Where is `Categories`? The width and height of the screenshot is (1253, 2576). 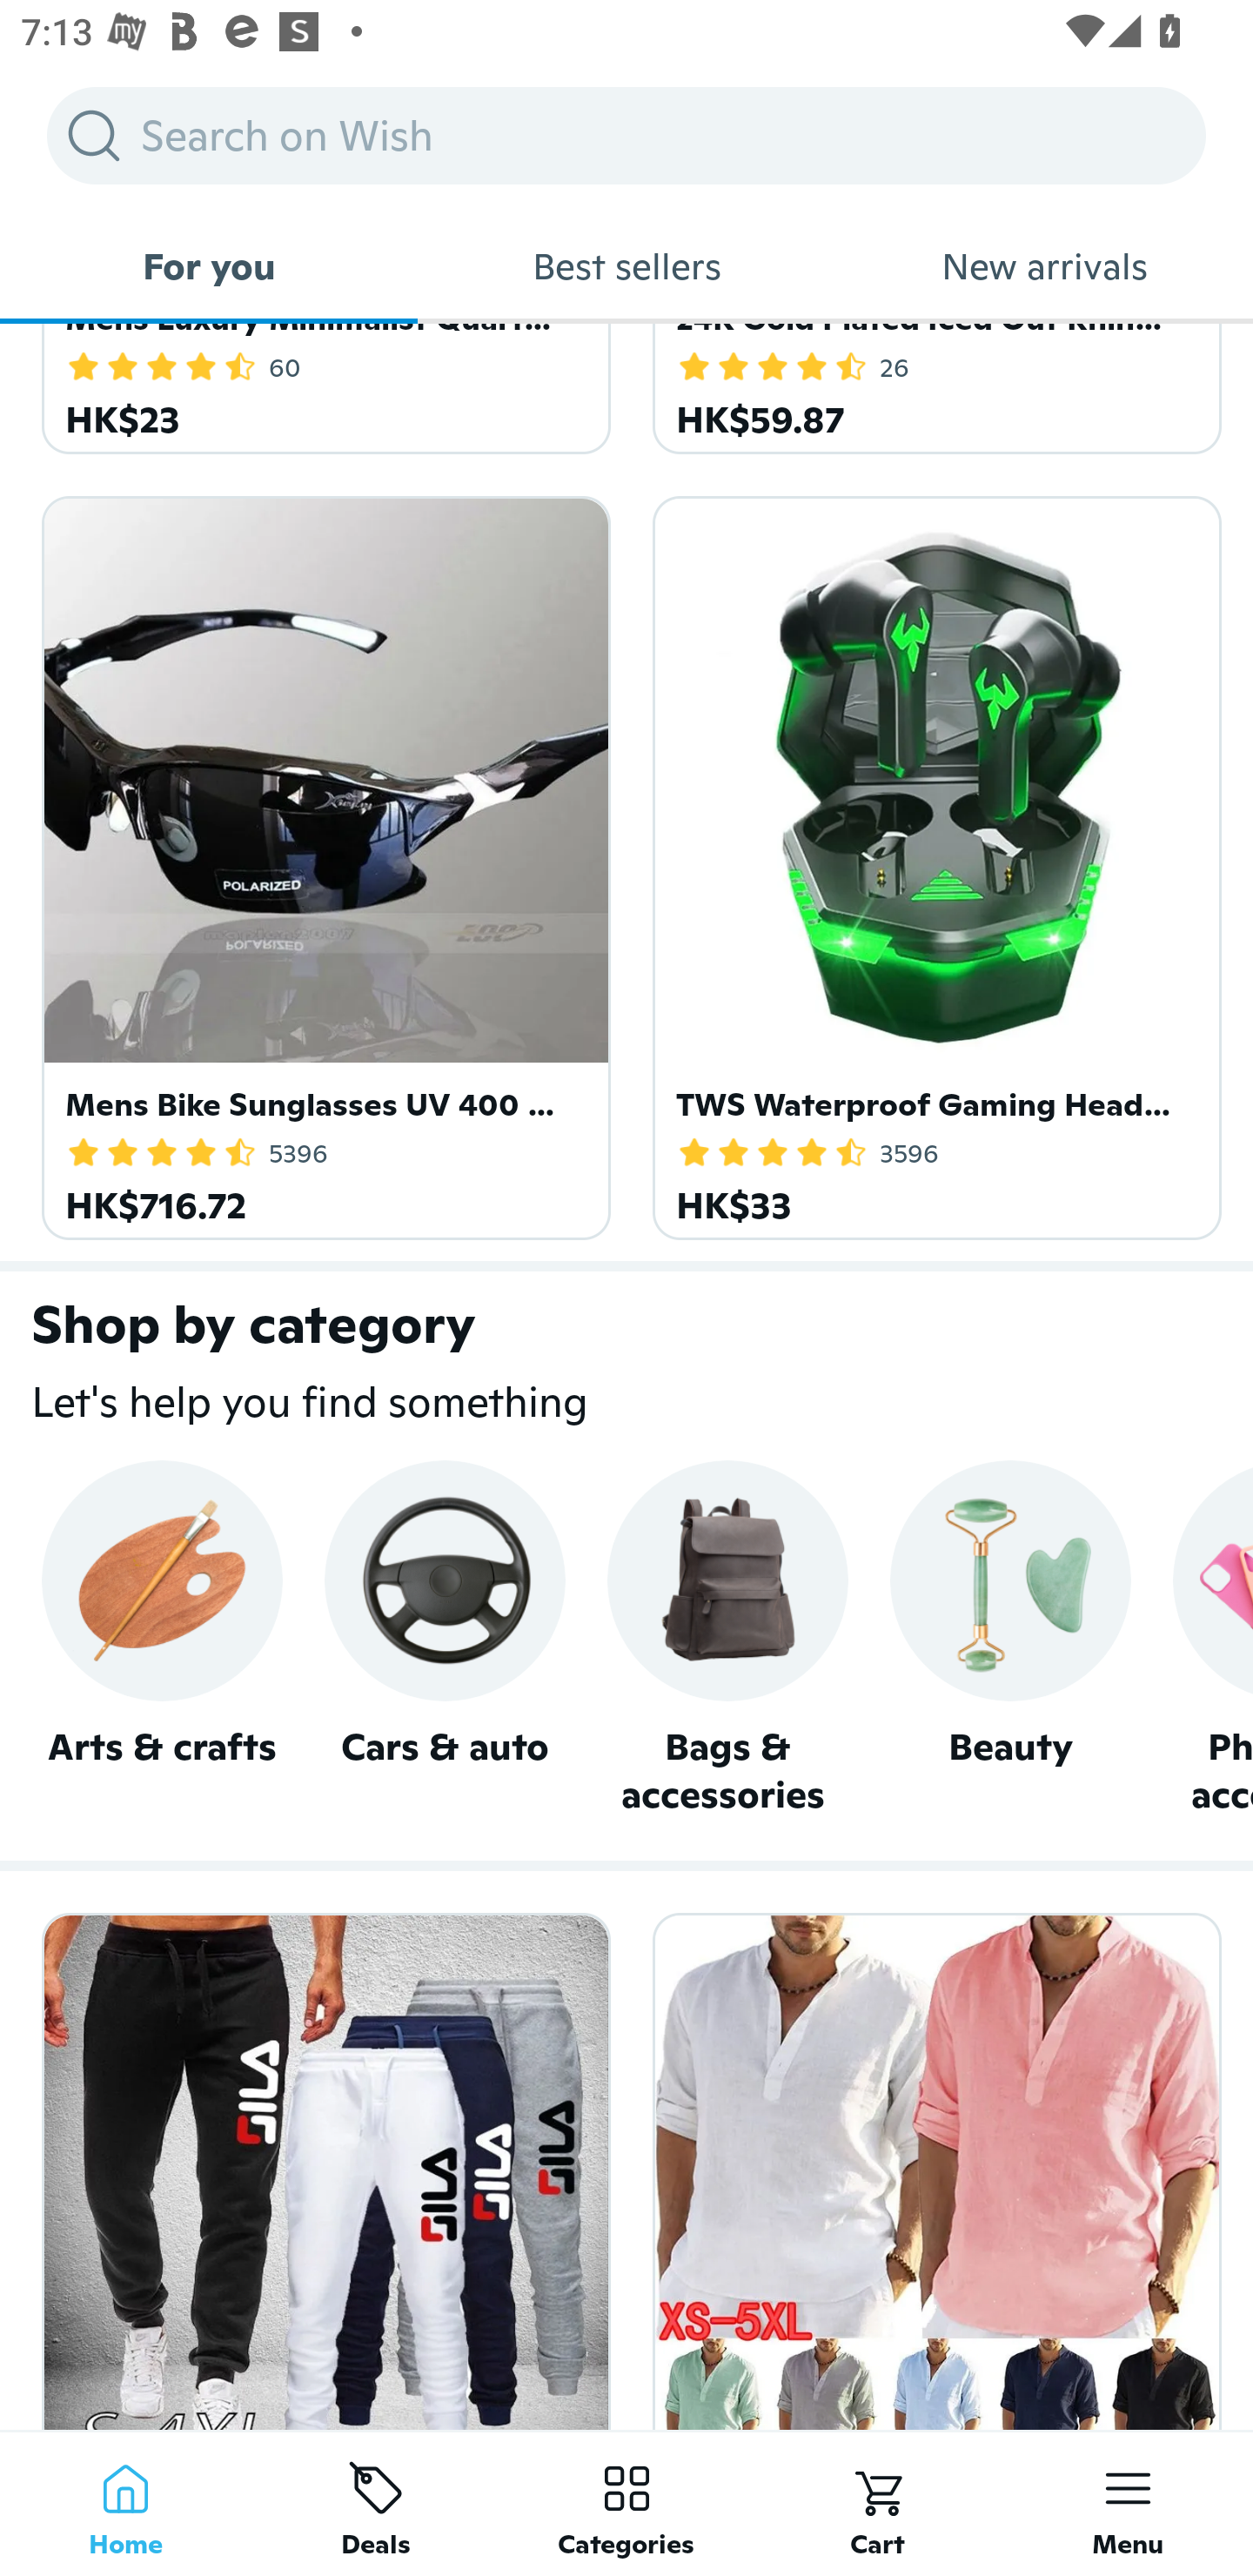
Categories is located at coordinates (626, 2503).